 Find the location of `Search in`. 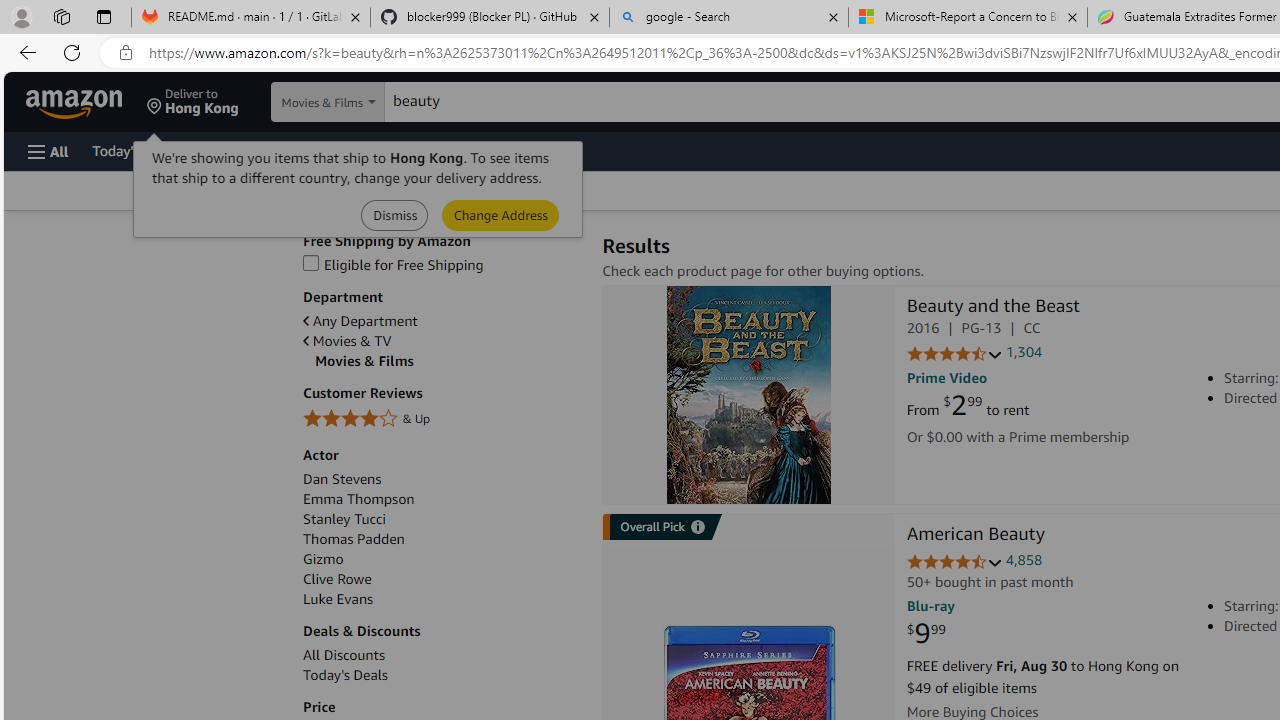

Search in is located at coordinates (371, 102).